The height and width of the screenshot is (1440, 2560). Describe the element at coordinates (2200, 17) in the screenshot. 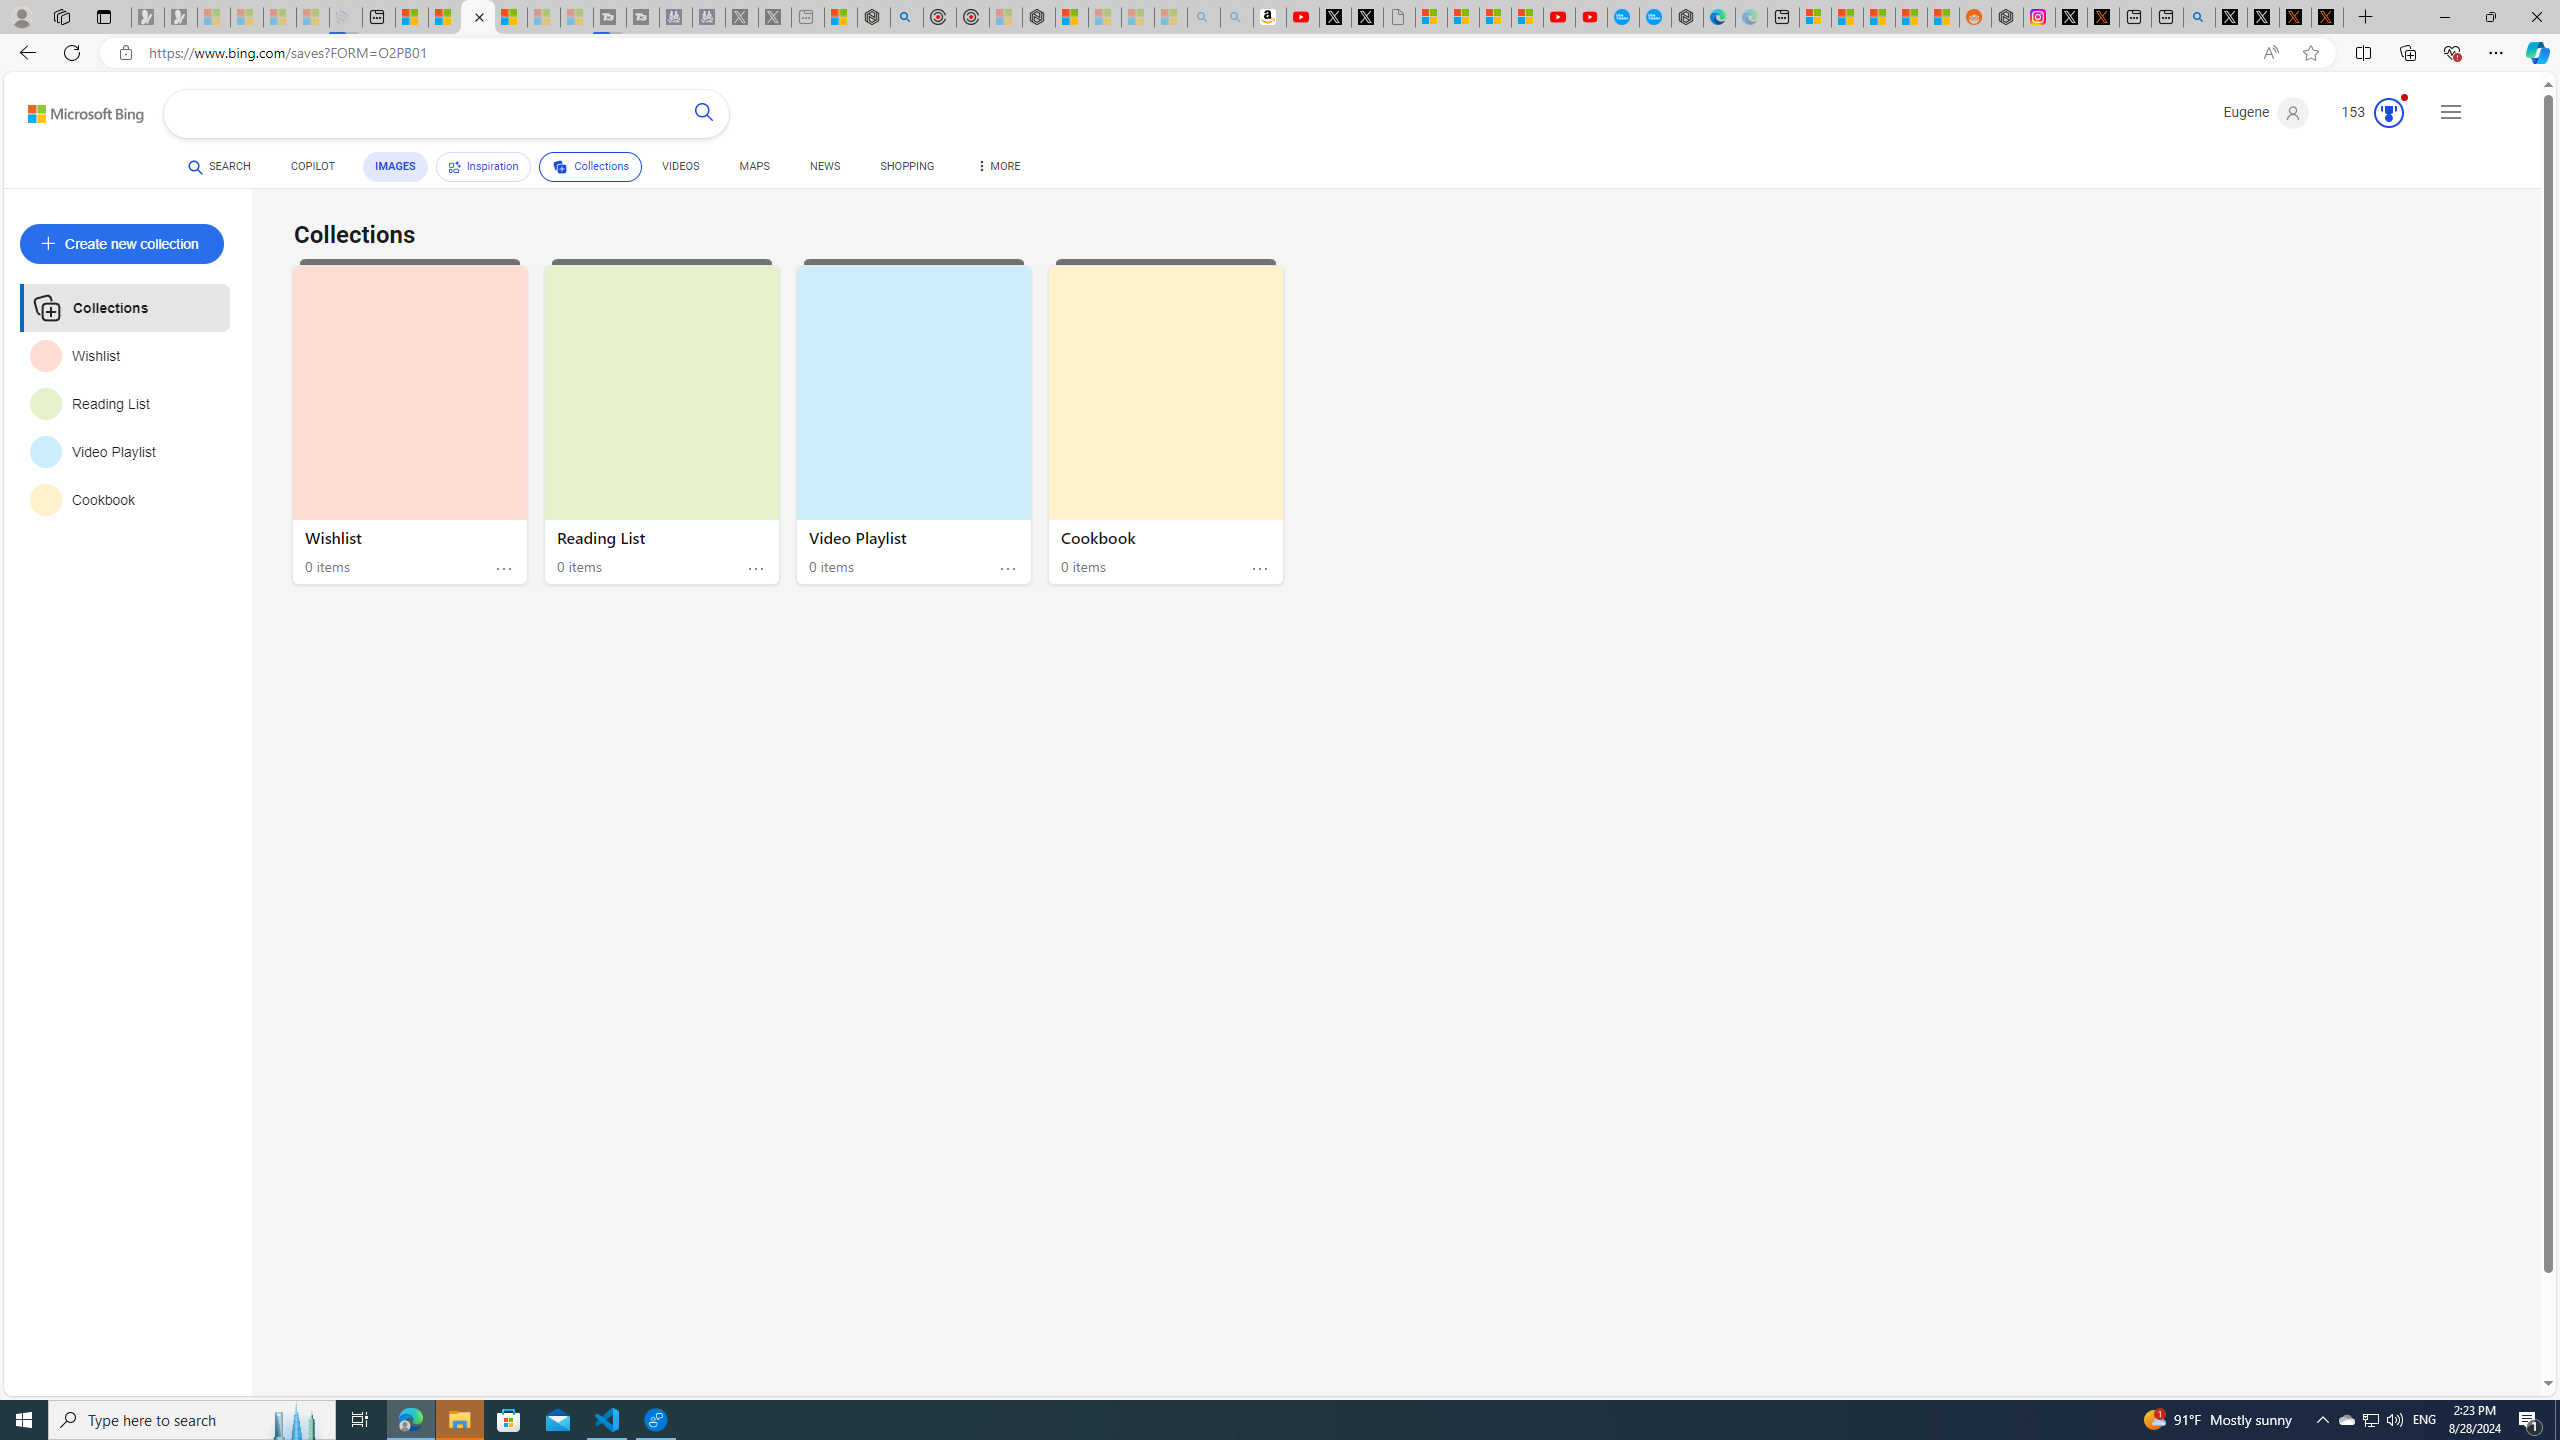

I see `github - Search` at that location.